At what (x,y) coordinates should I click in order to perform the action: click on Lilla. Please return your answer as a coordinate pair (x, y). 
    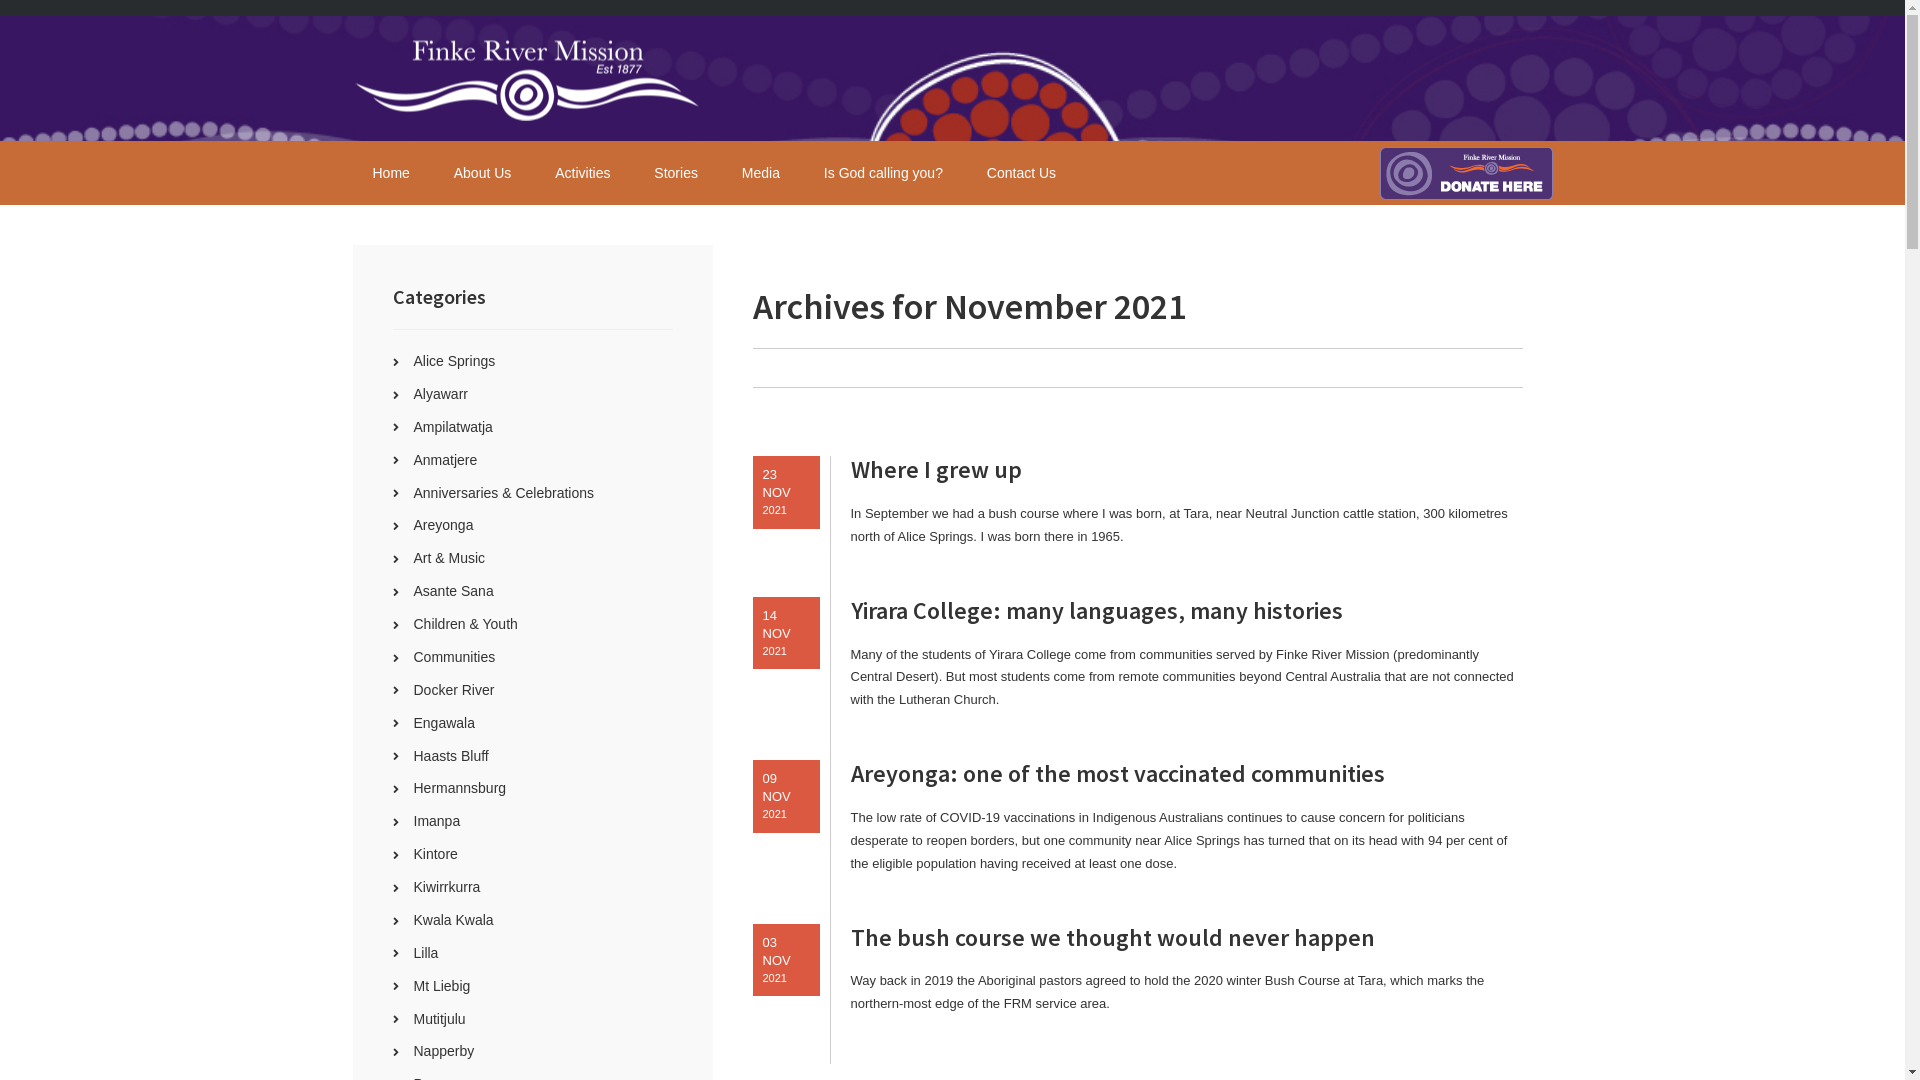
    Looking at the image, I should click on (426, 953).